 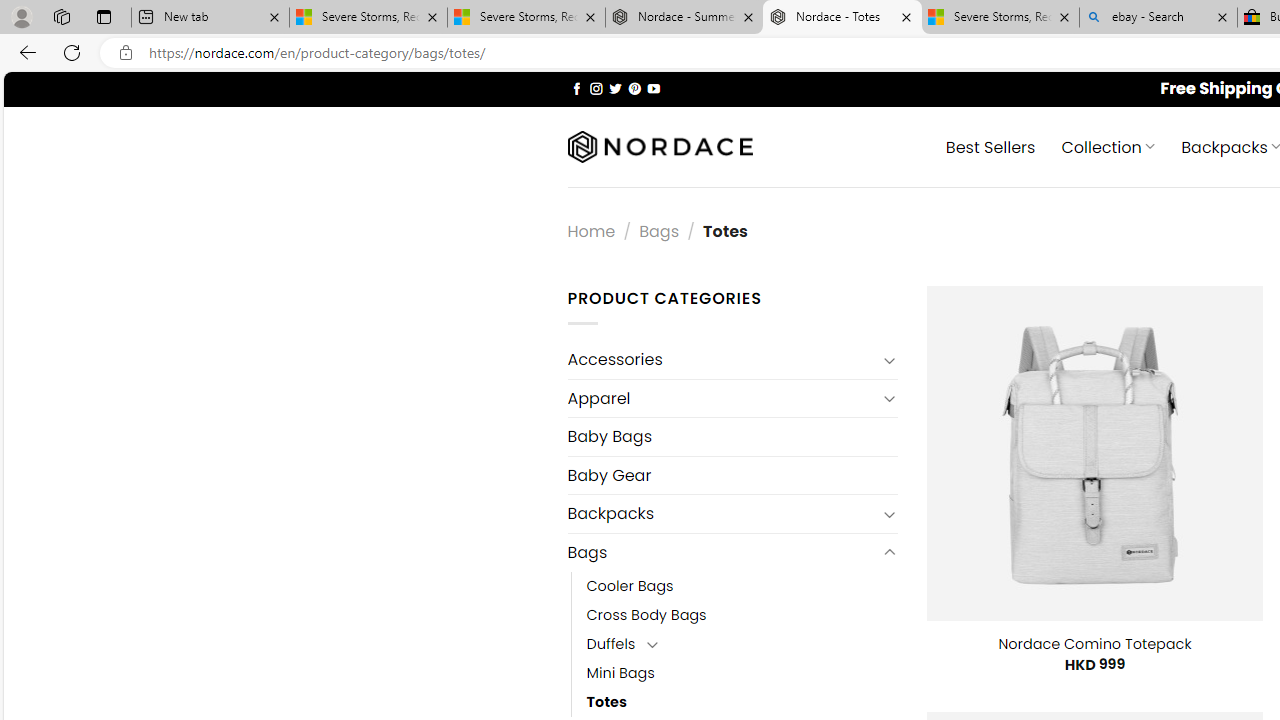 I want to click on Duffels, so click(x=611, y=644).